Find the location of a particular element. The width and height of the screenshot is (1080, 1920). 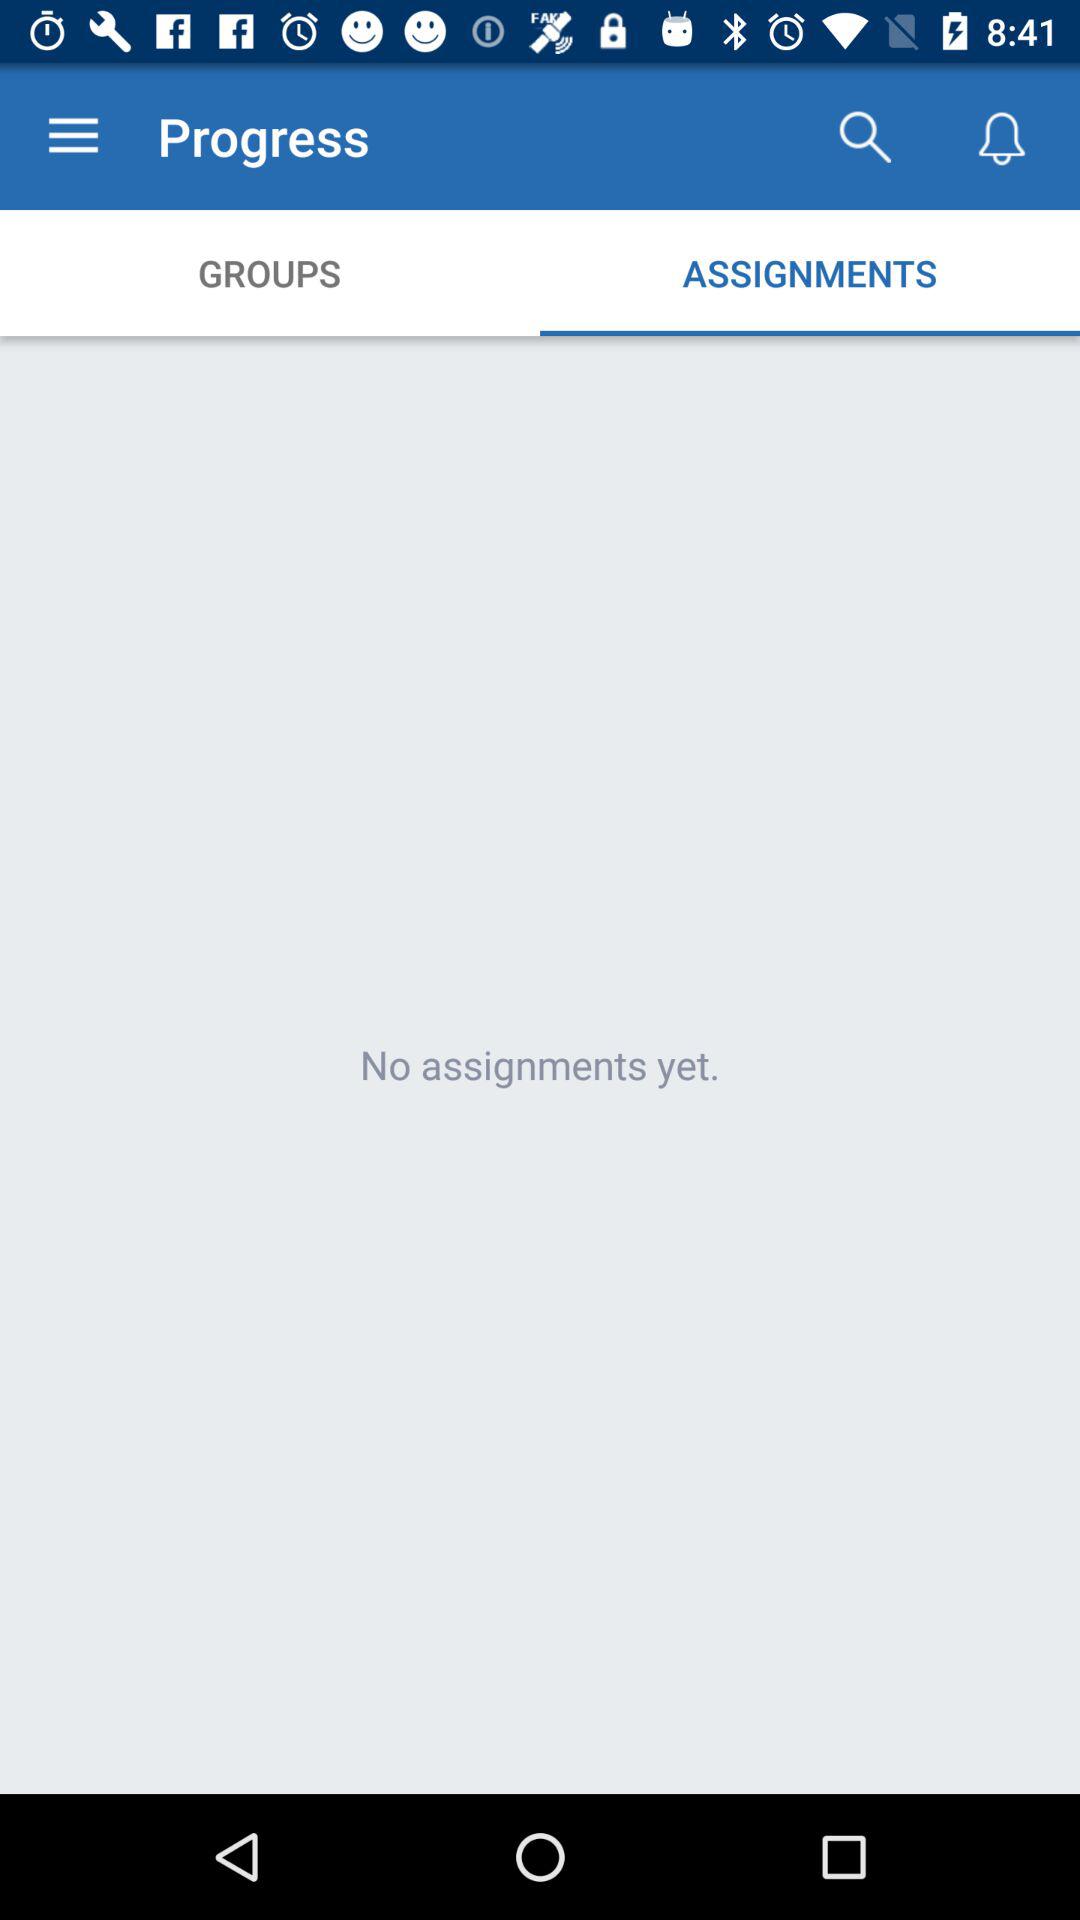

launch item above assignments item is located at coordinates (864, 136).